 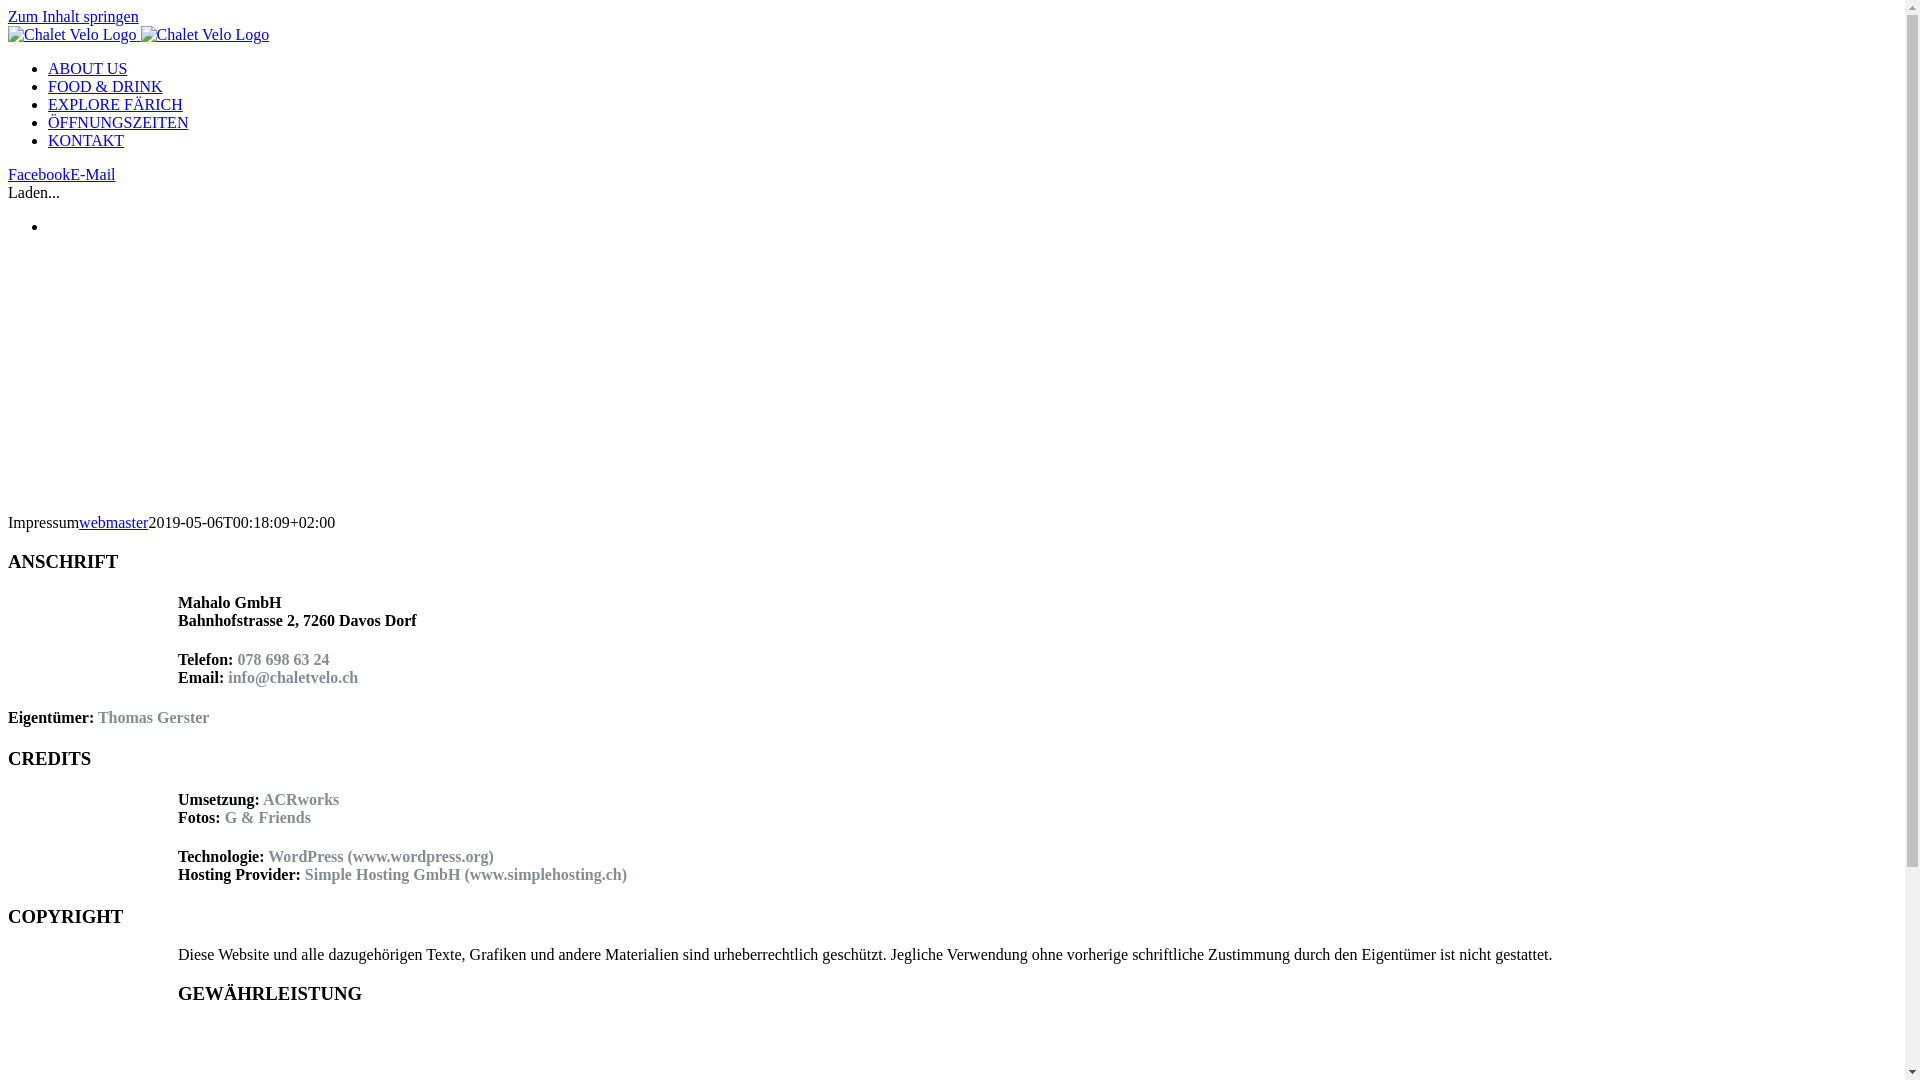 I want to click on E-Mail, so click(x=92, y=174).